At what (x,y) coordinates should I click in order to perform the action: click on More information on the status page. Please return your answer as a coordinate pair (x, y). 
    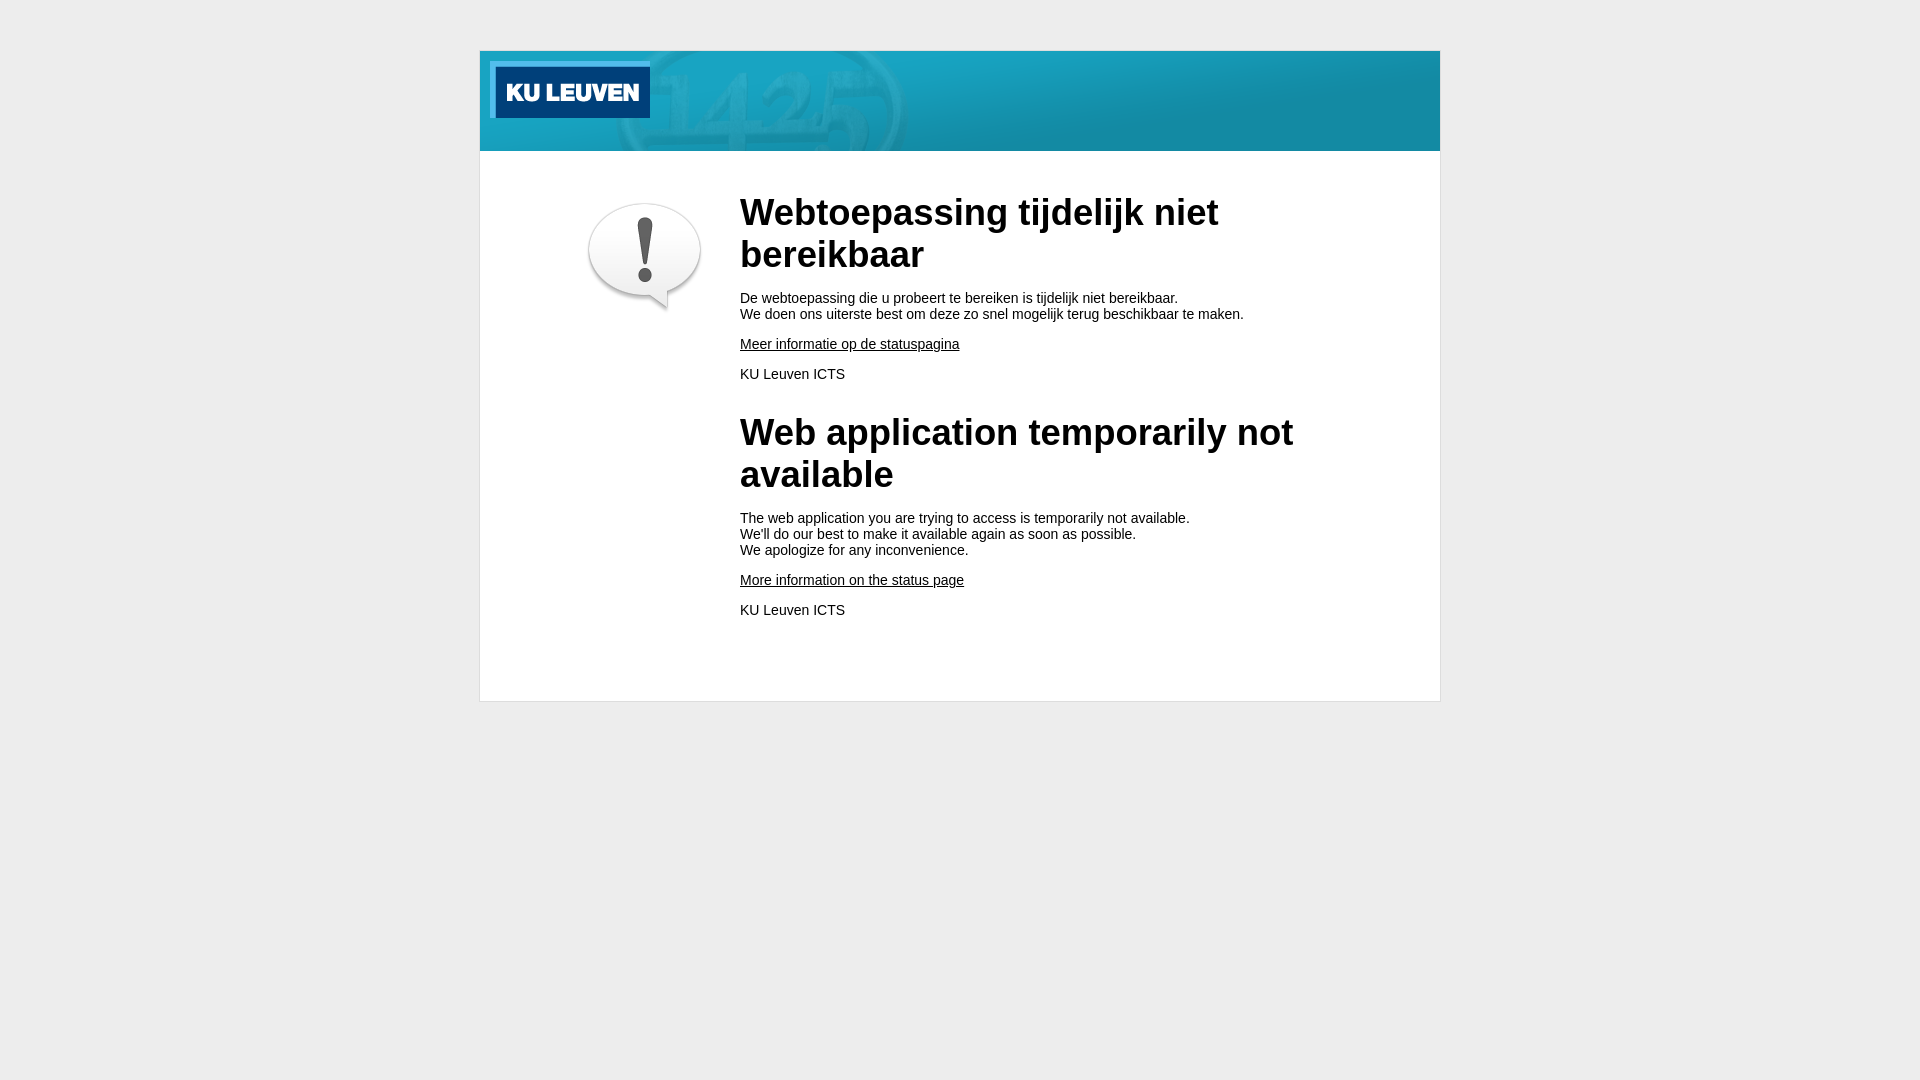
    Looking at the image, I should click on (852, 580).